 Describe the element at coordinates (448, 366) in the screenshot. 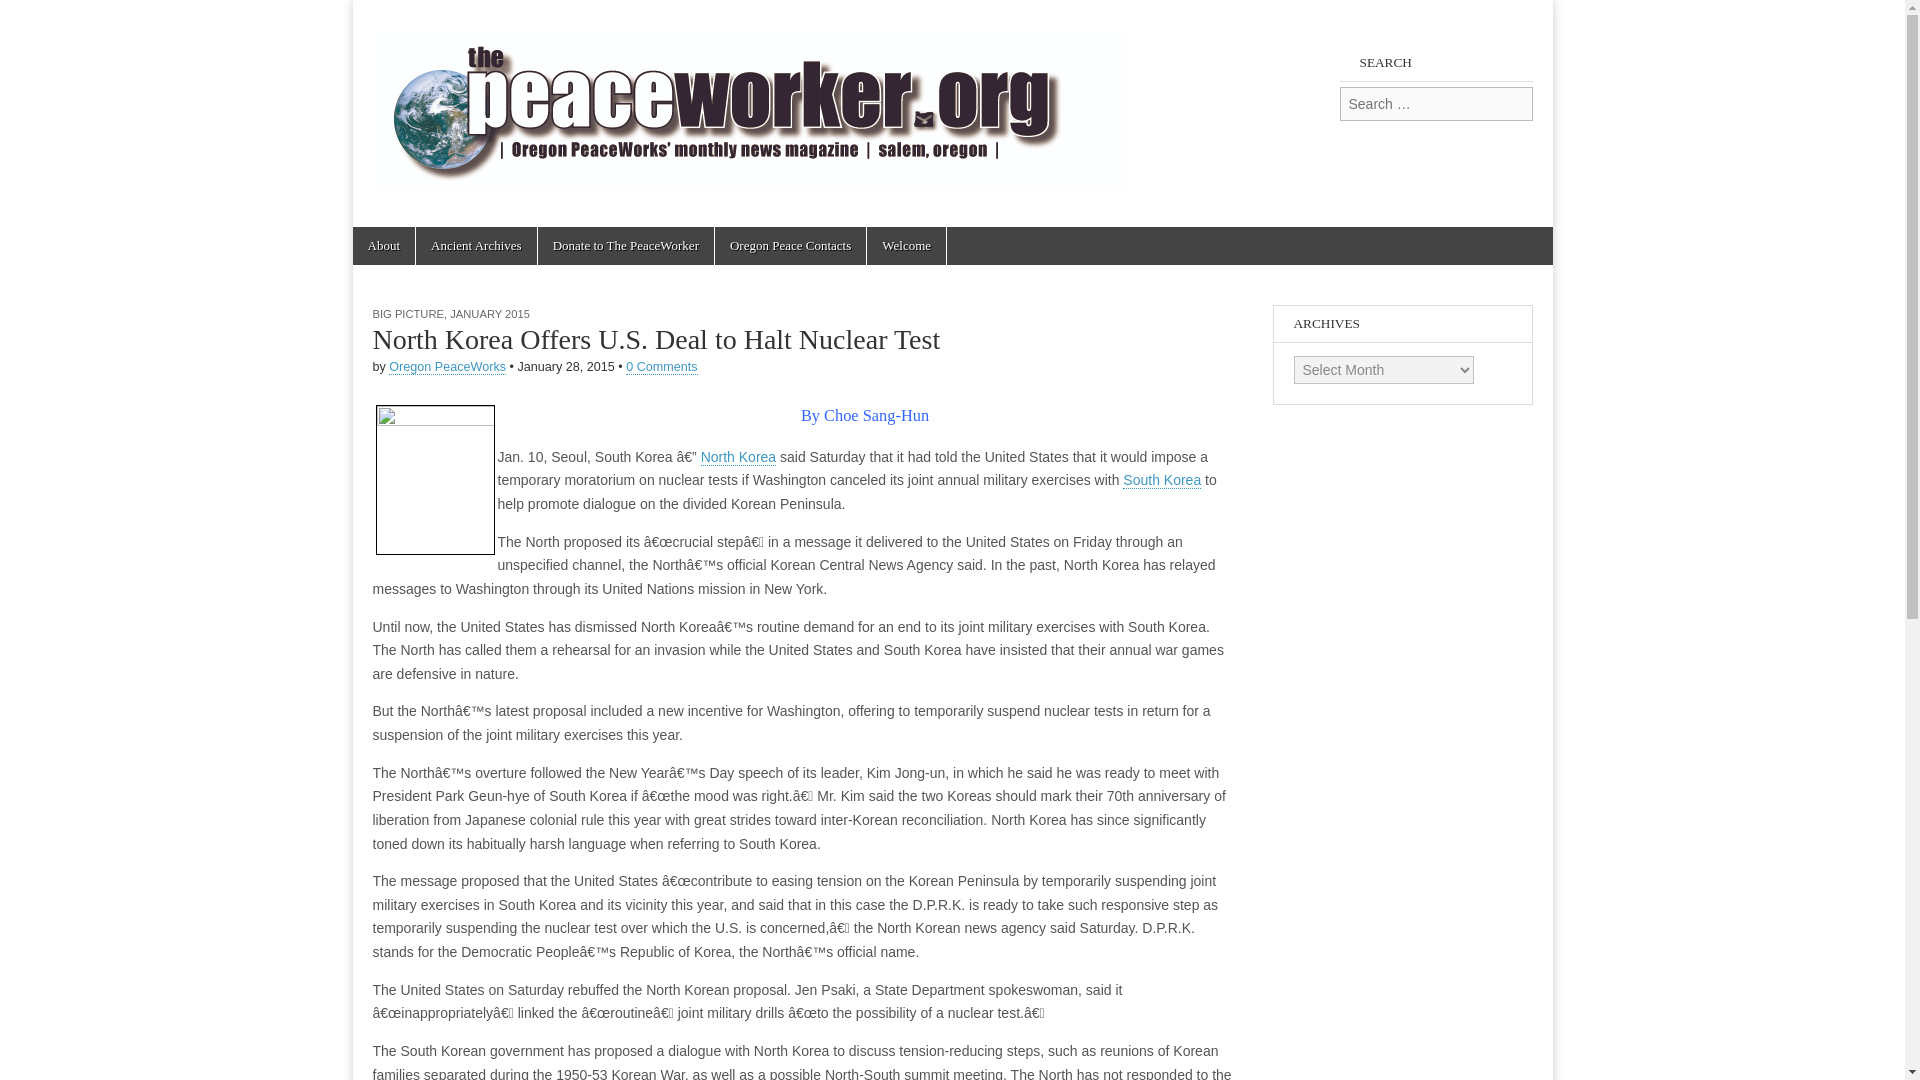

I see `Posts by Oregon PeaceWorks` at that location.